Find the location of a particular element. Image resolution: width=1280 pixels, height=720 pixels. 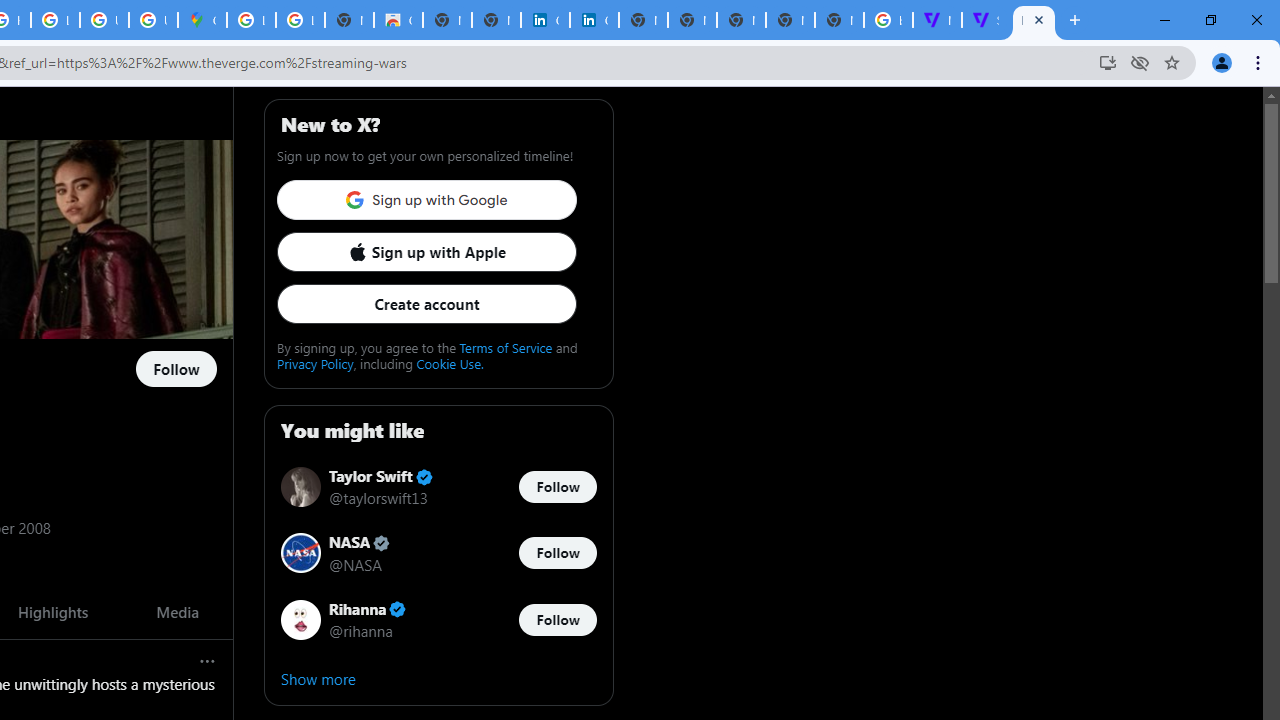

Netflix (@netflix) / X is located at coordinates (1034, 20).